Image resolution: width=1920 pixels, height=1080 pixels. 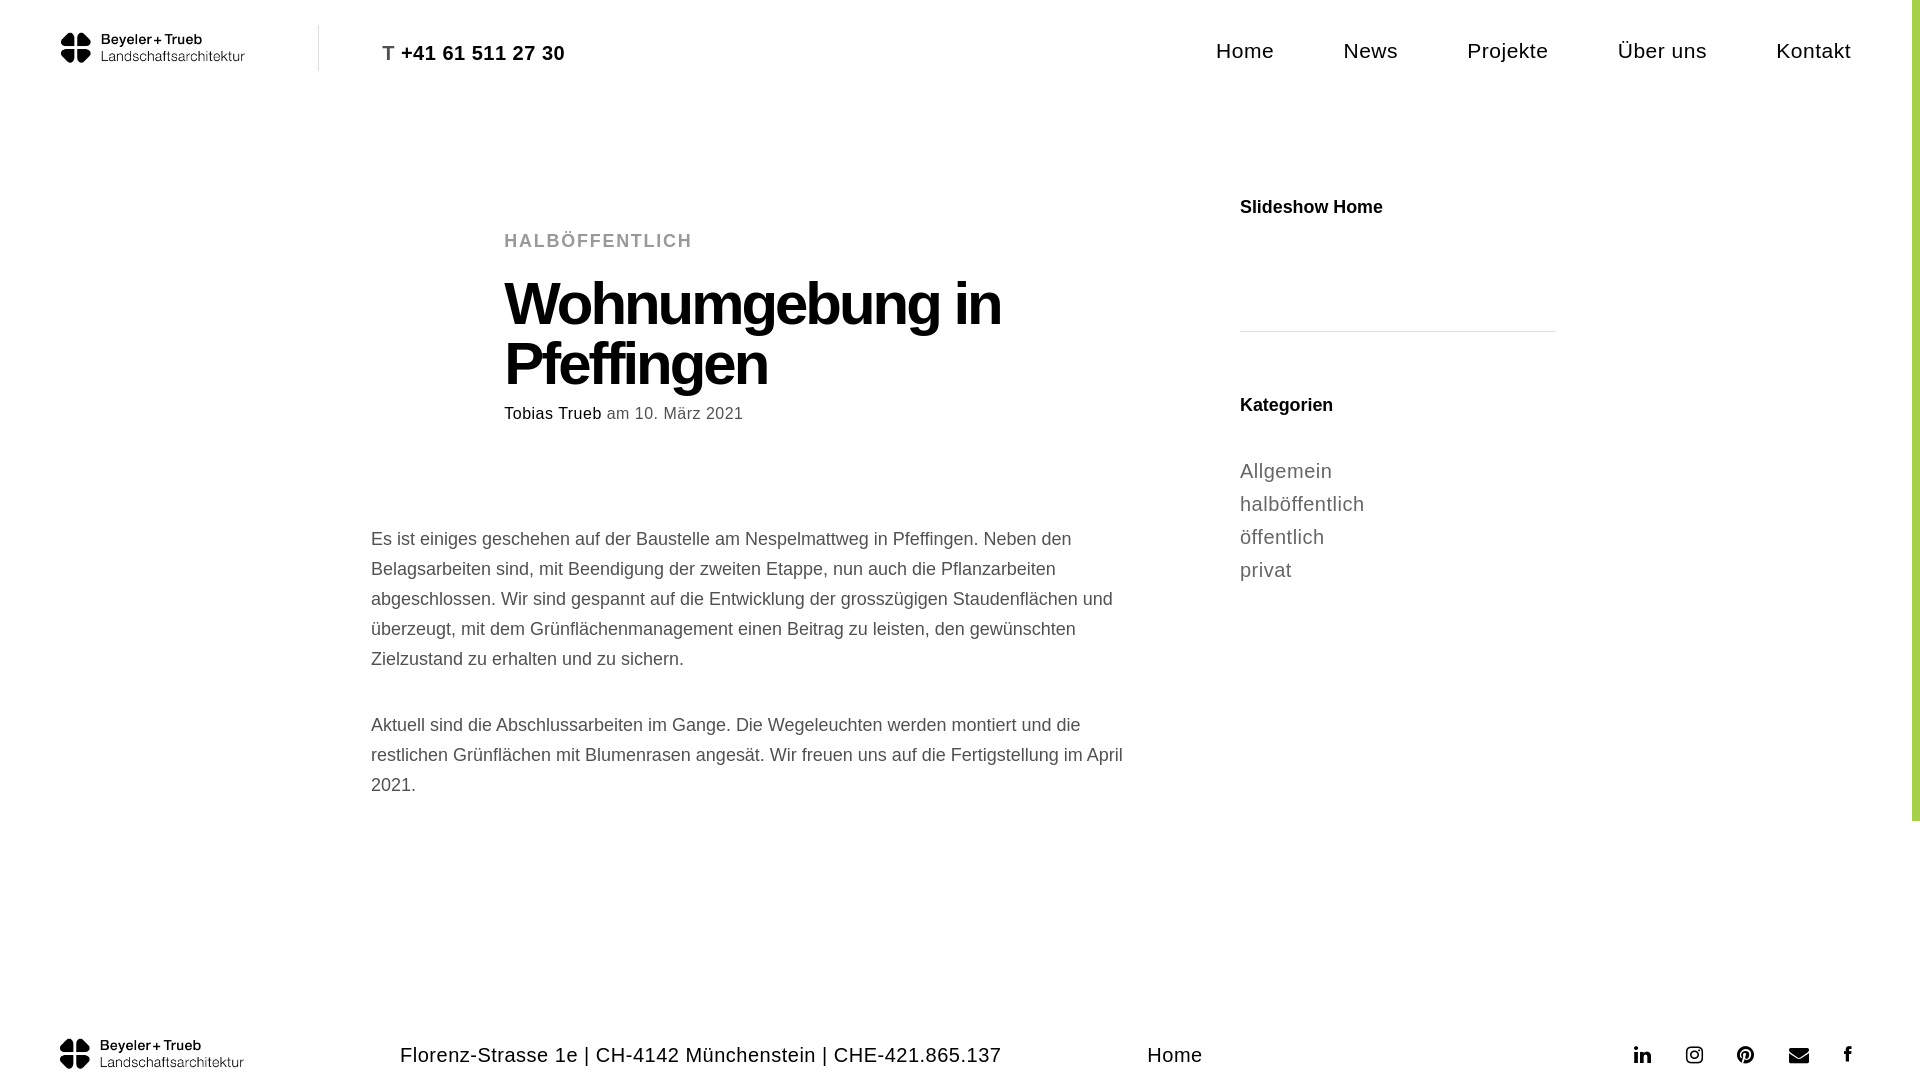 I want to click on Projekte, so click(x=1508, y=50).